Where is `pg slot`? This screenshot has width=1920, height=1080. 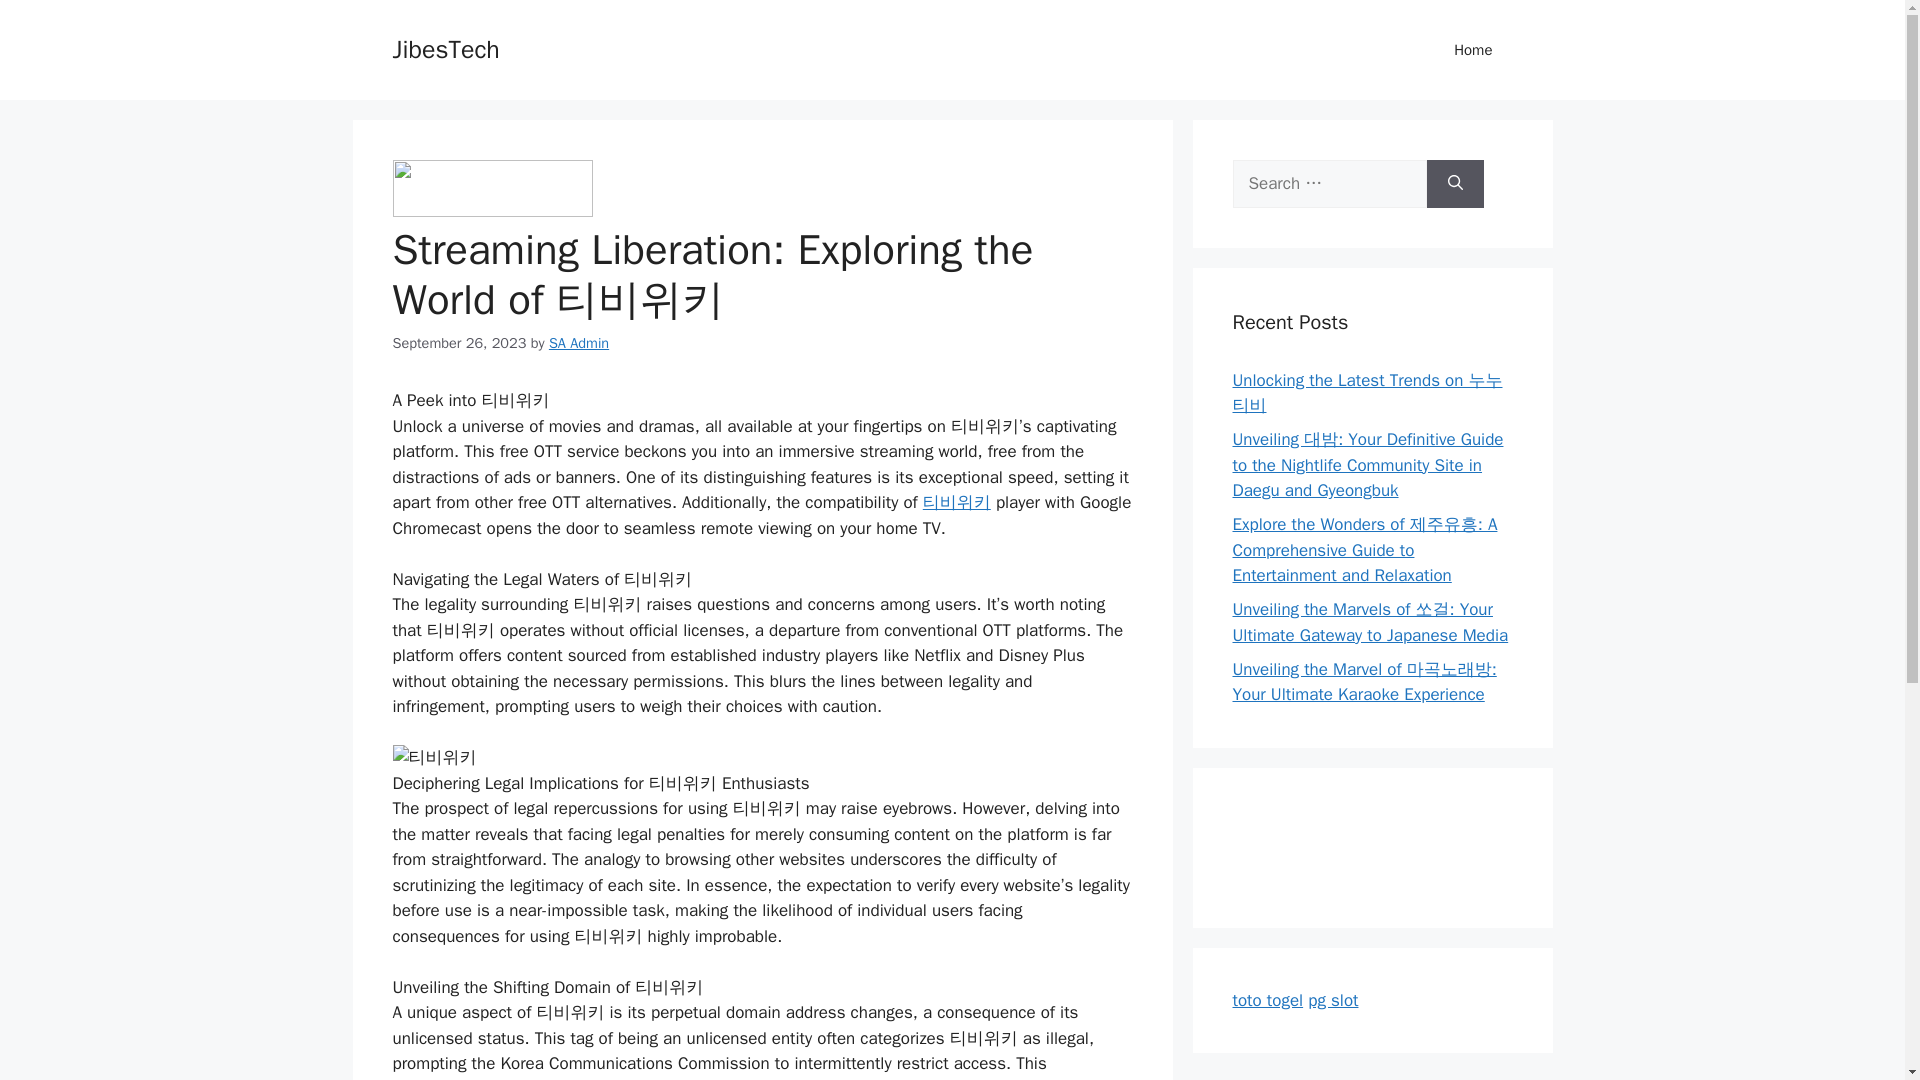
pg slot is located at coordinates (1332, 1000).